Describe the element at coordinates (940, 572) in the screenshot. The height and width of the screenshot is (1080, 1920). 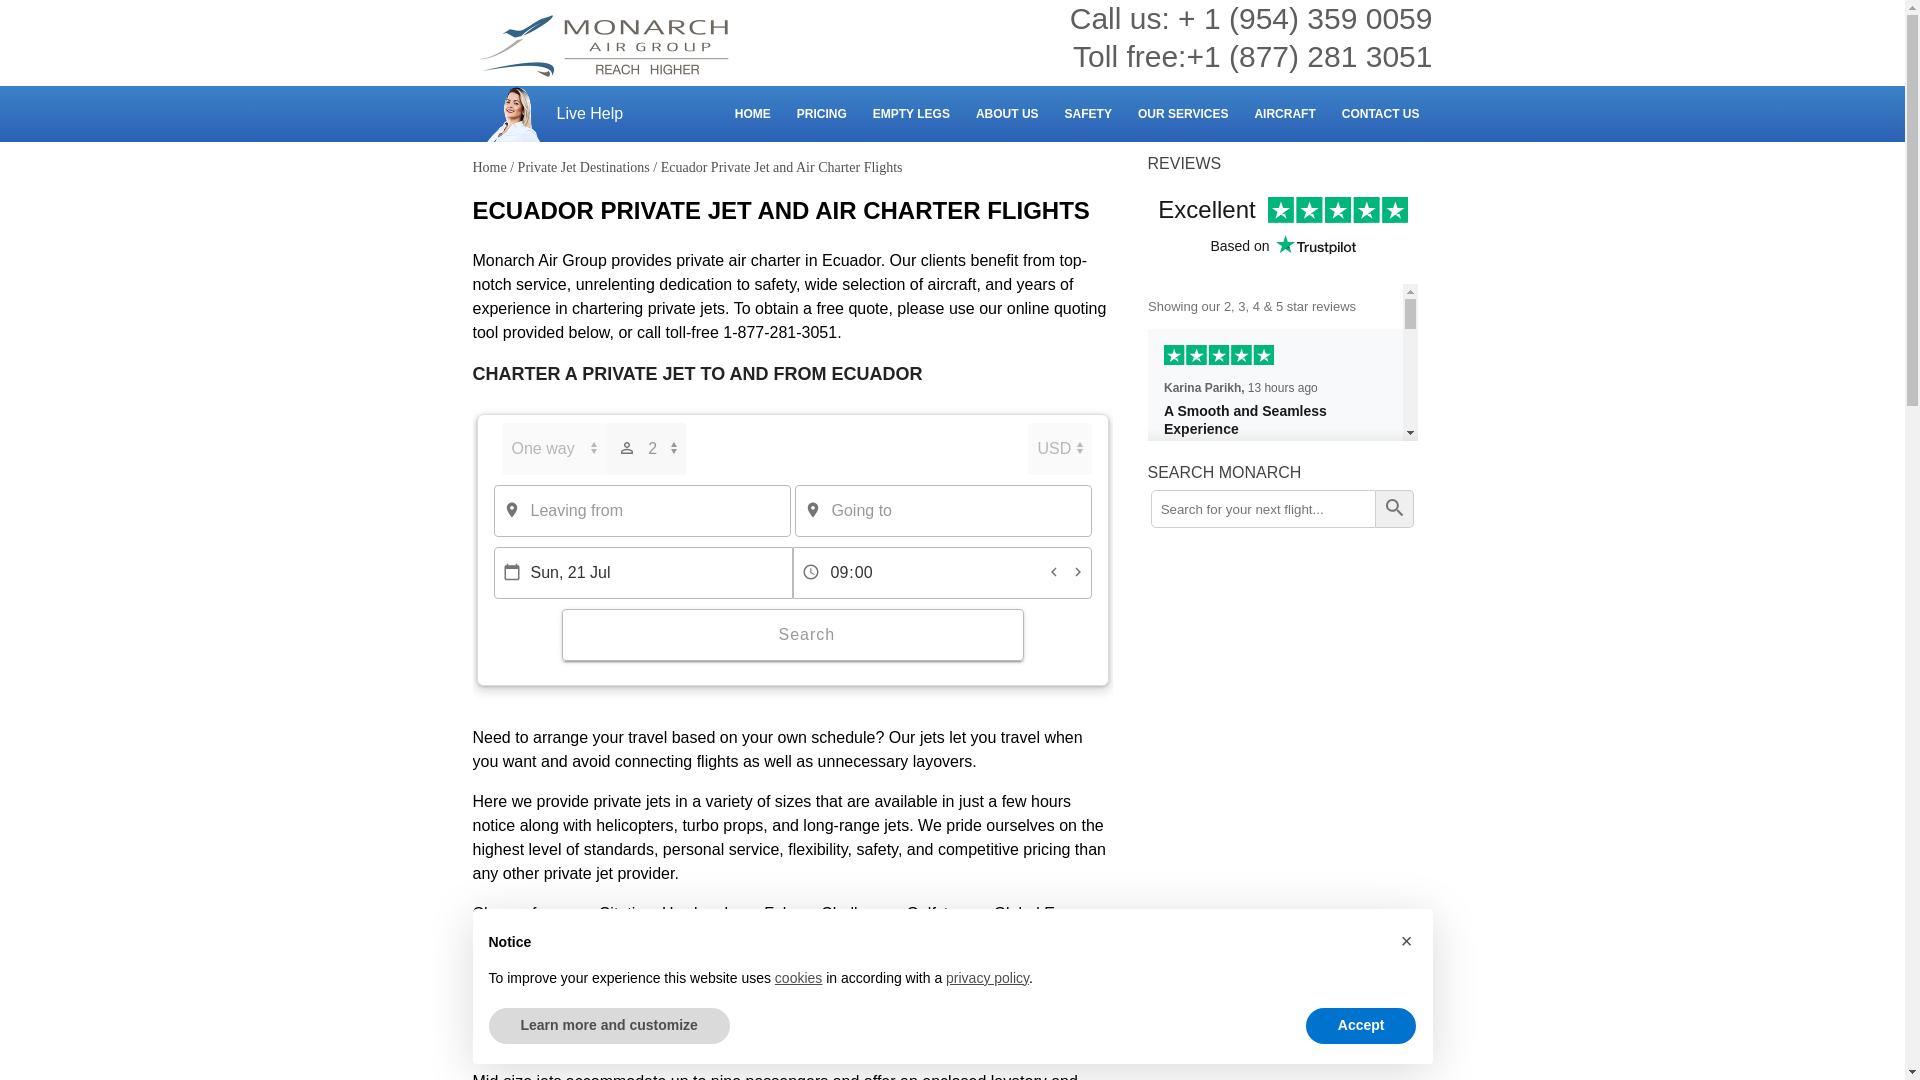
I see `09:00` at that location.